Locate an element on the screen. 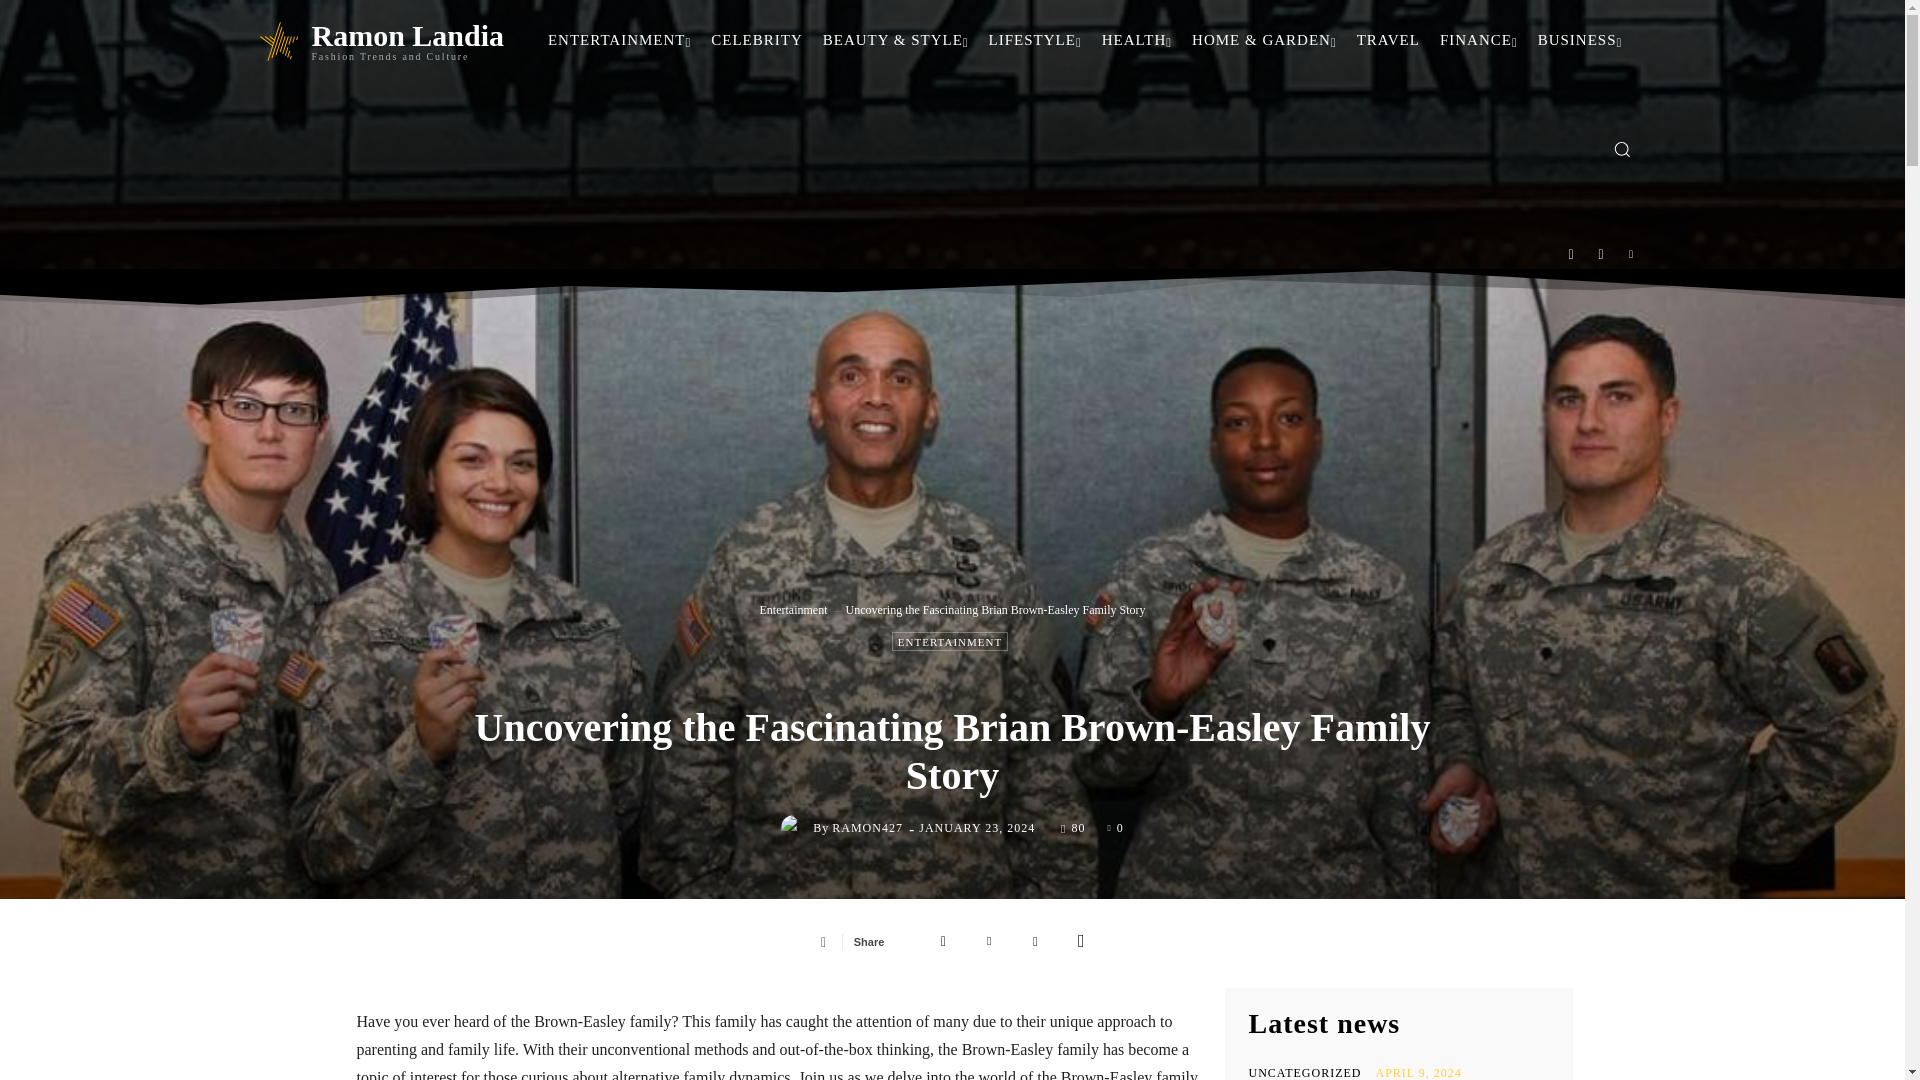 The height and width of the screenshot is (1080, 1920). View all posts in Entertainment is located at coordinates (794, 609).